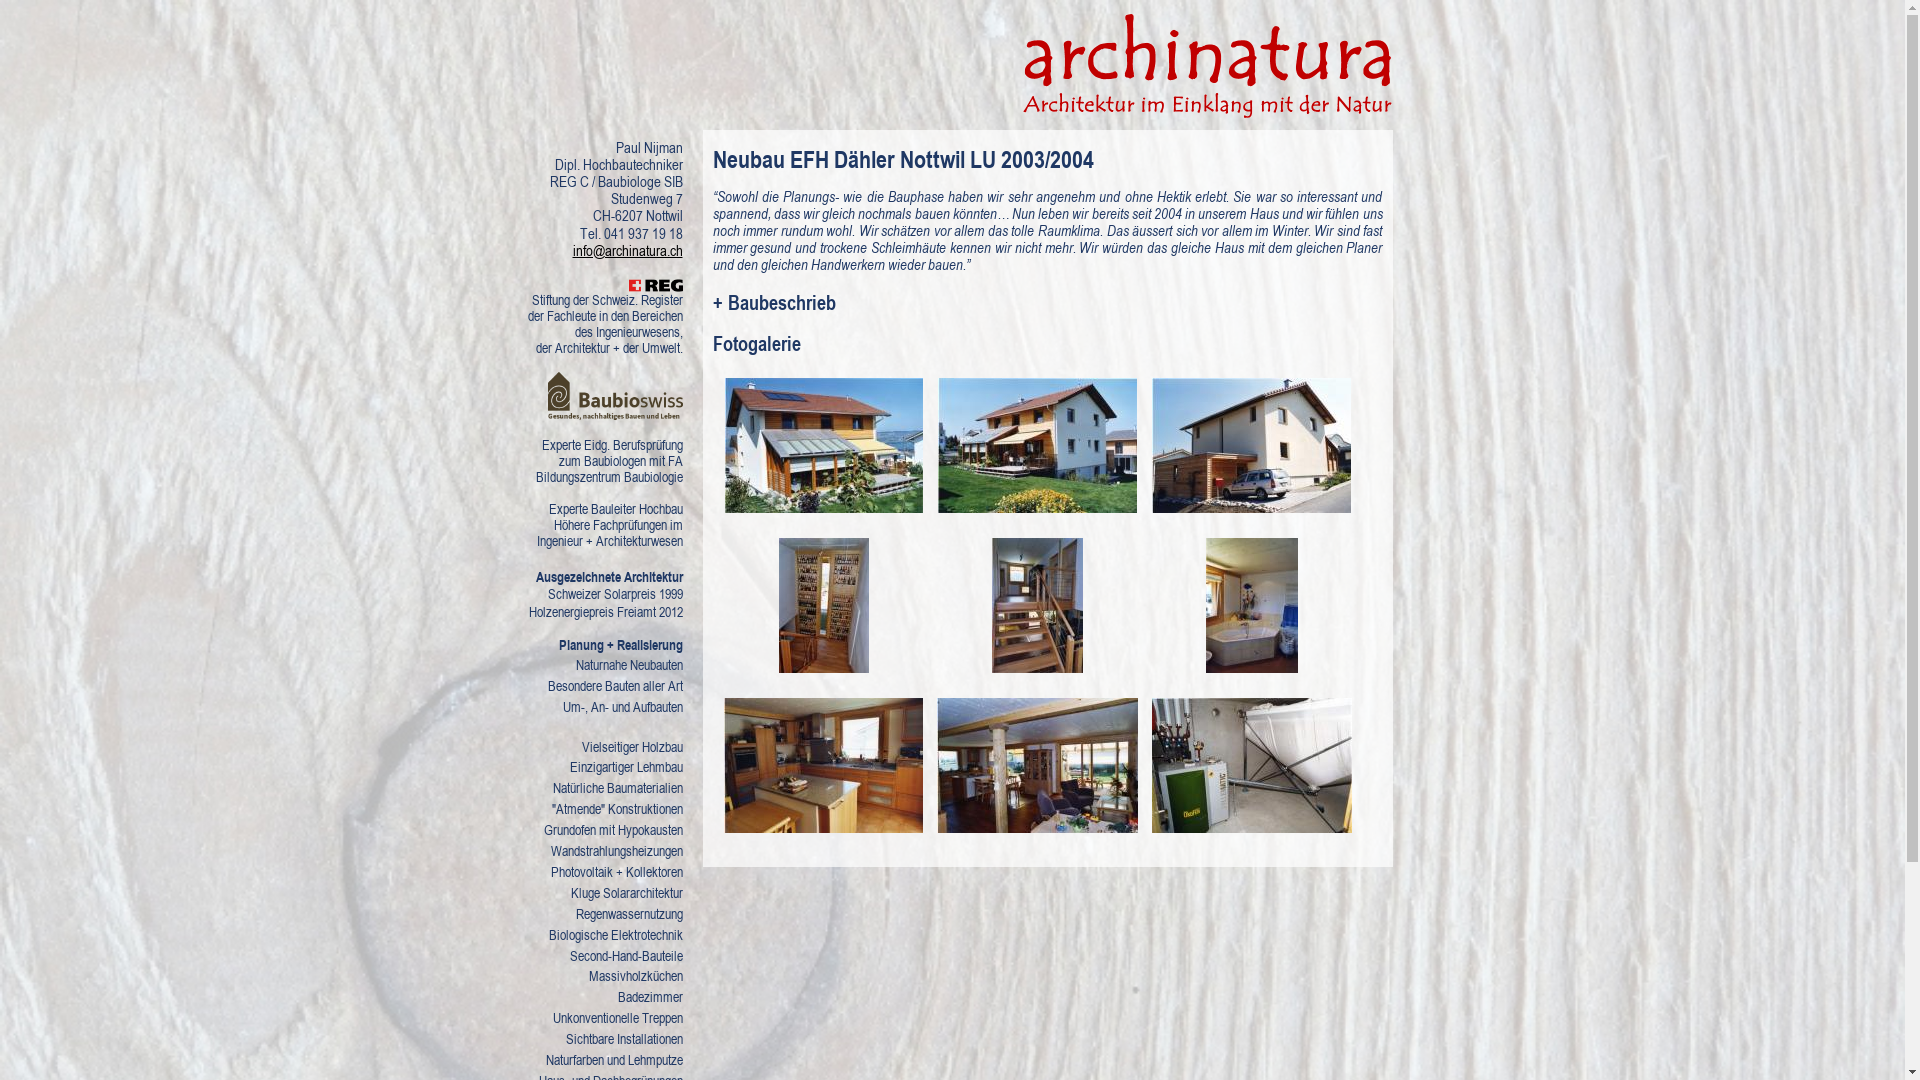  What do you see at coordinates (592, 1018) in the screenshot?
I see `Unkonventionelle Treppen` at bounding box center [592, 1018].